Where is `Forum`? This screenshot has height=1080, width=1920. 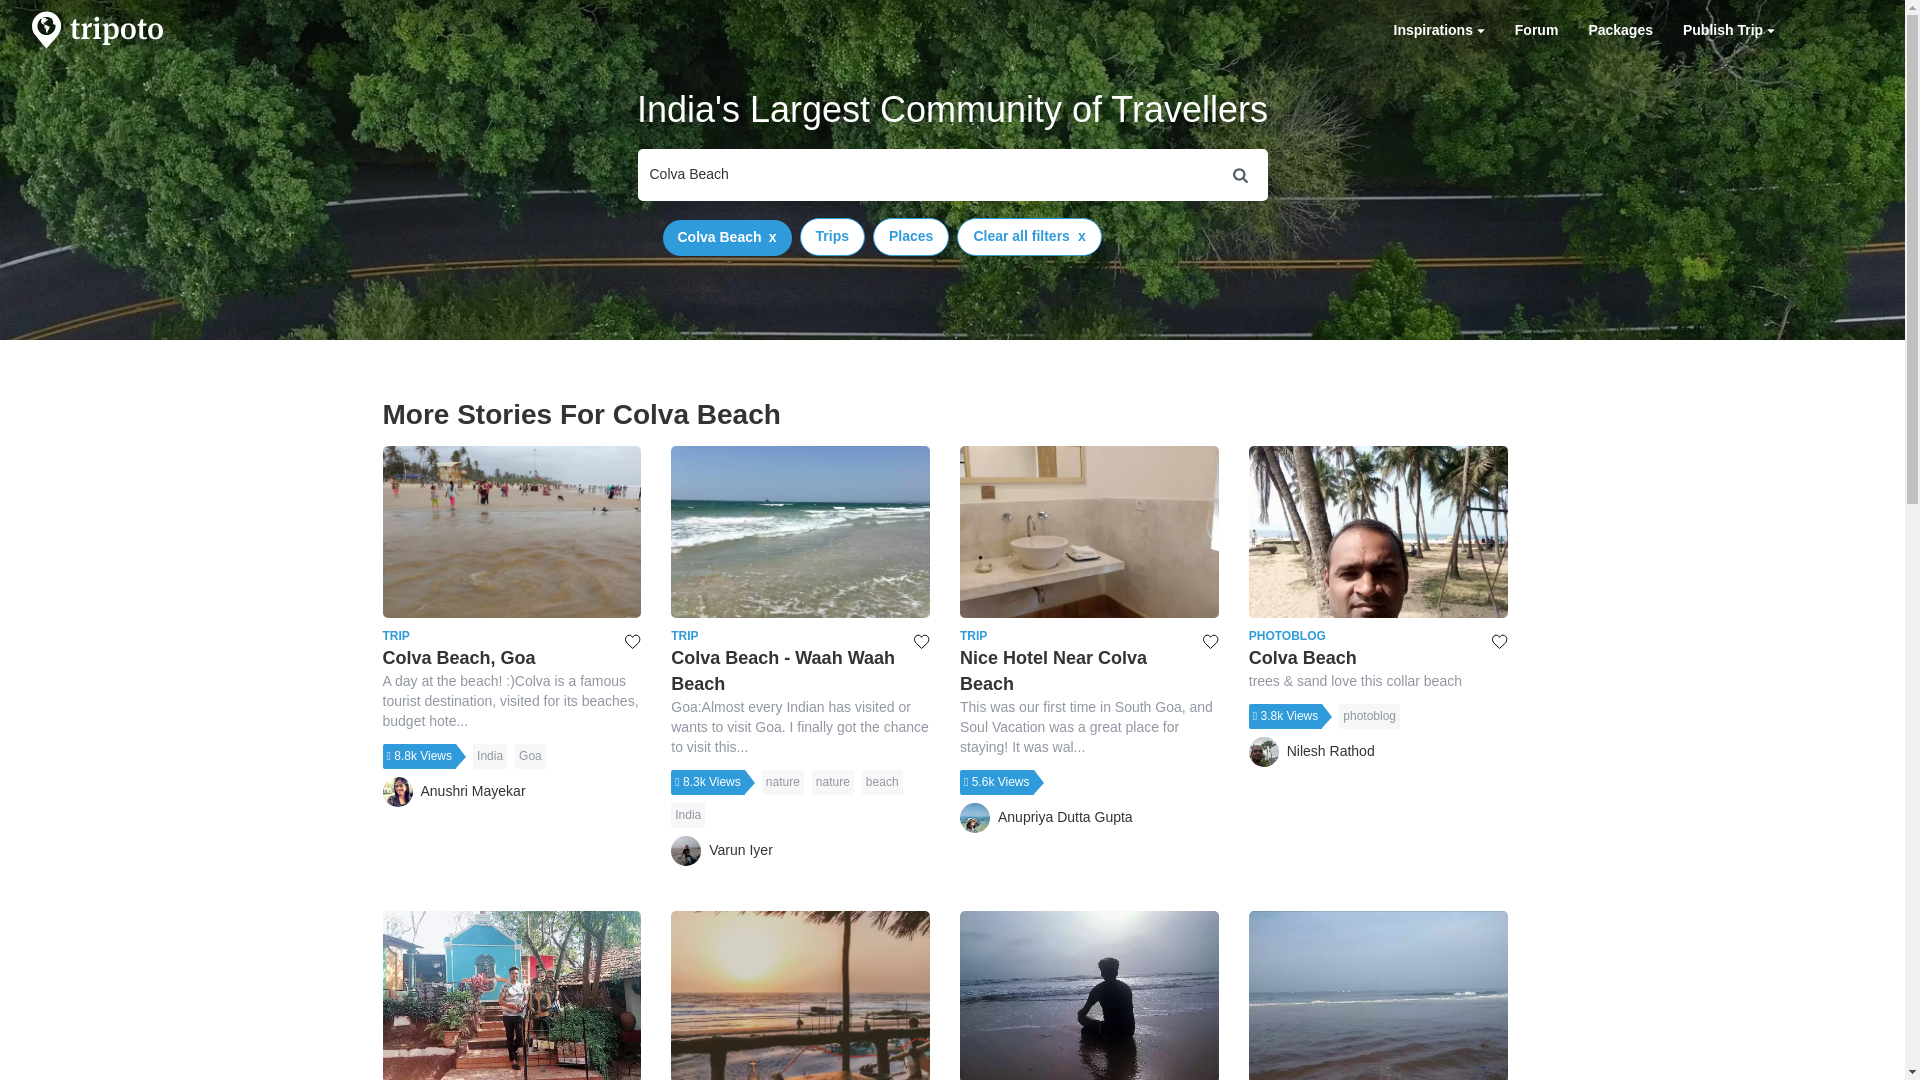
Forum is located at coordinates (1536, 30).